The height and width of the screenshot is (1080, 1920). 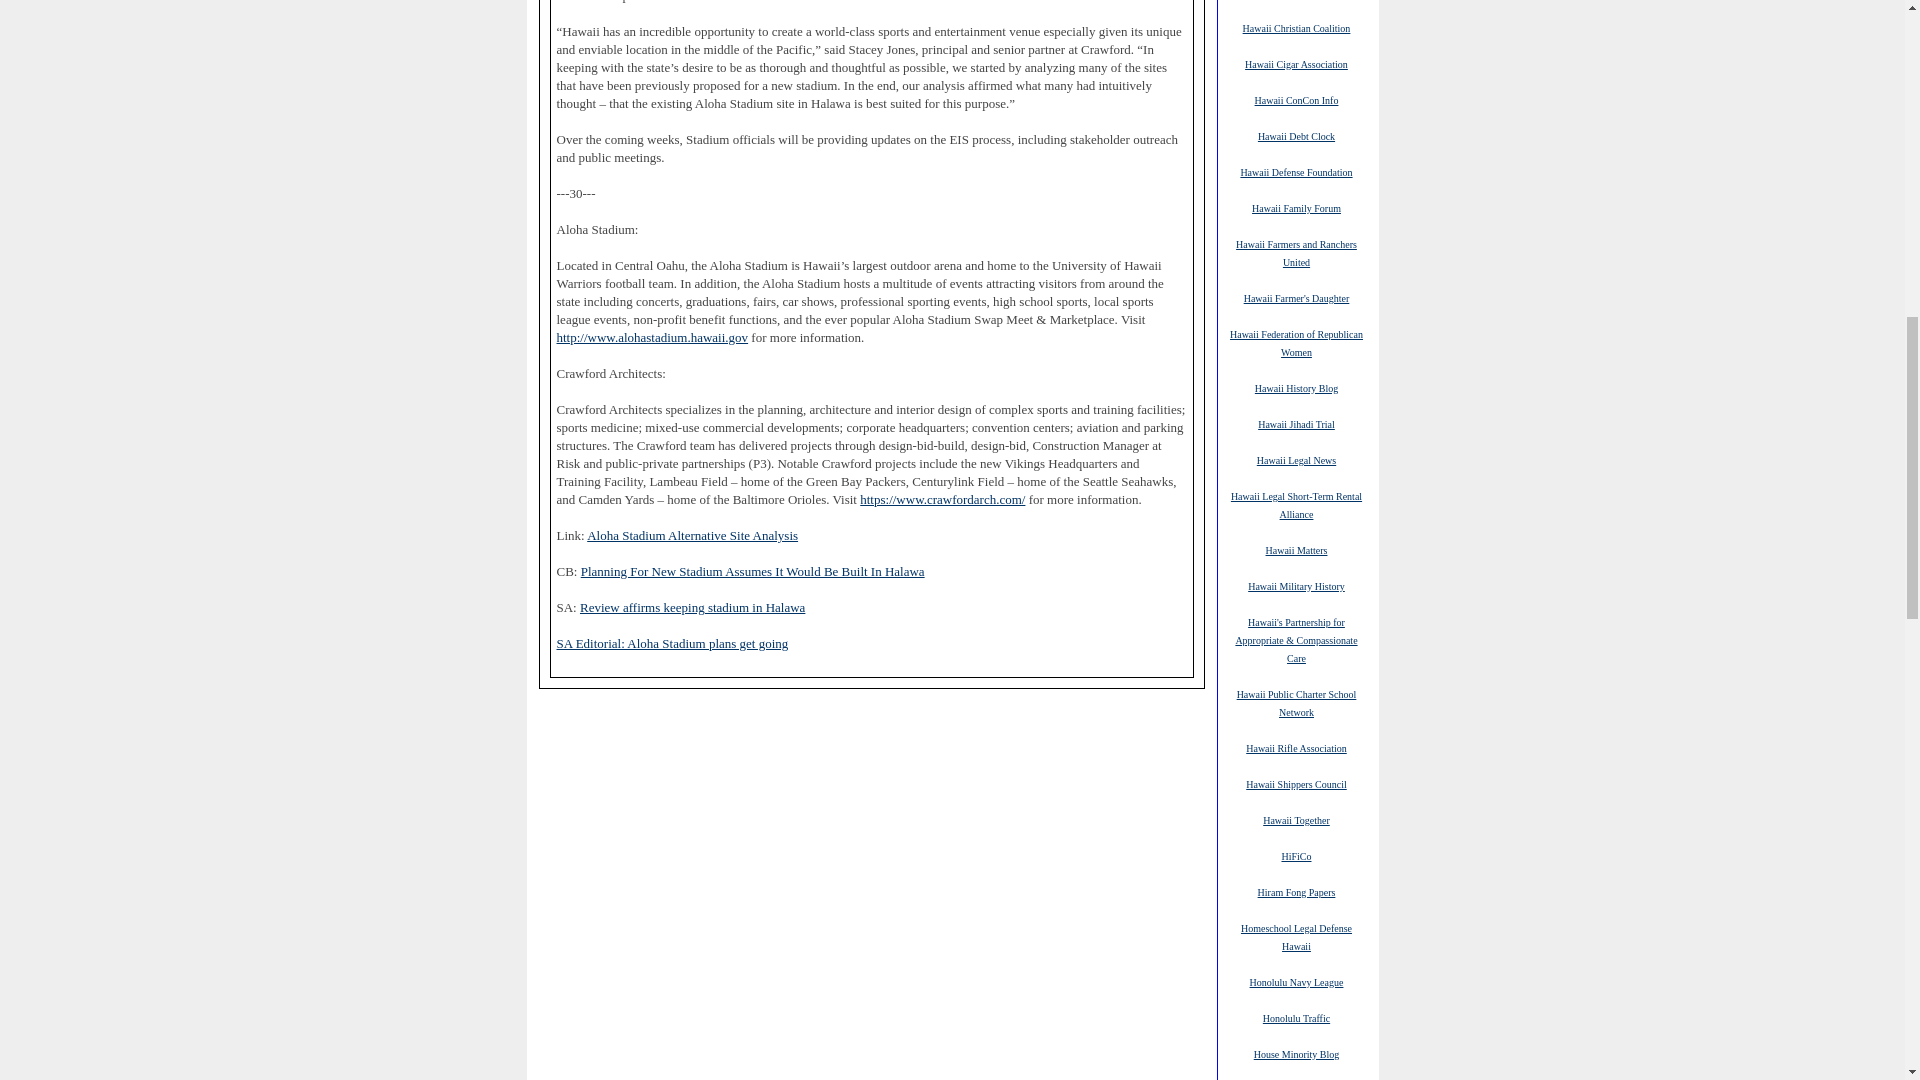 What do you see at coordinates (692, 607) in the screenshot?
I see `Review affirms keeping stadium in Halawa` at bounding box center [692, 607].